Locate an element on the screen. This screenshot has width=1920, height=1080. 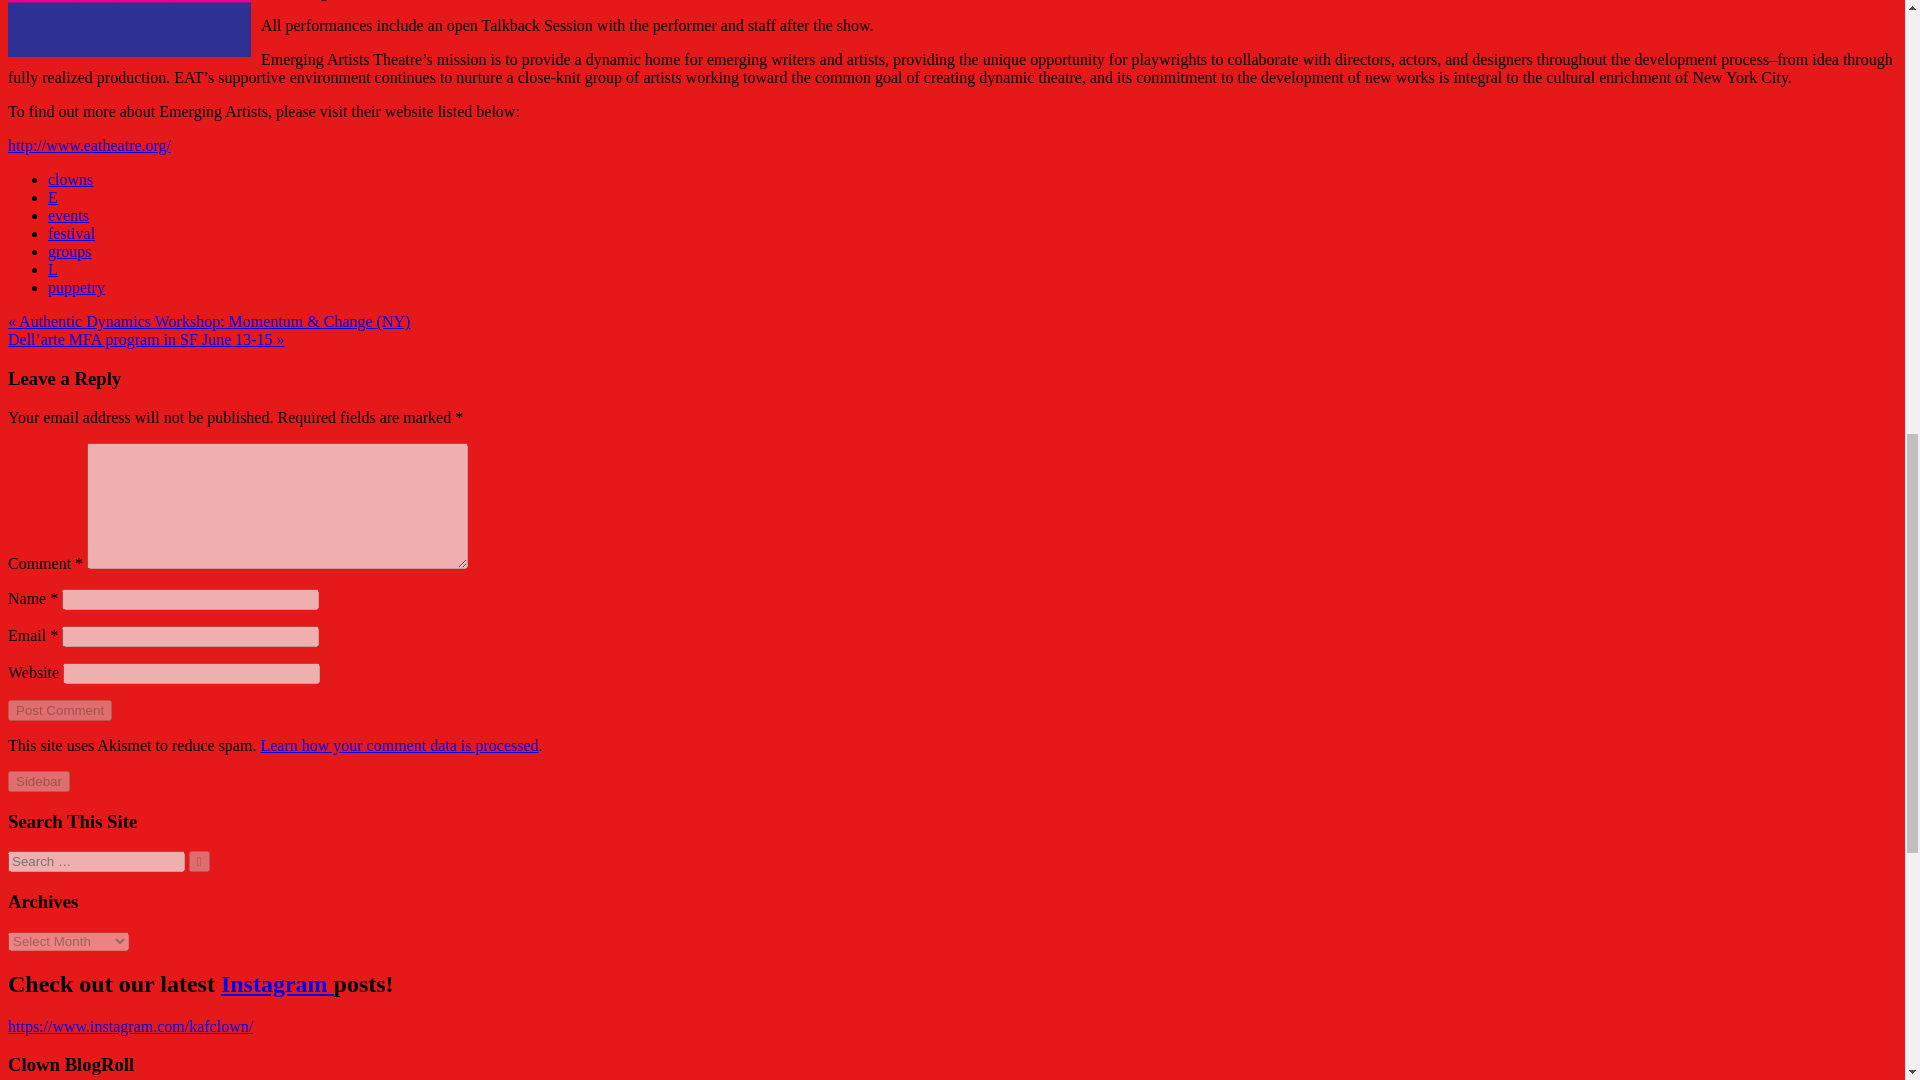
puppetry is located at coordinates (76, 286).